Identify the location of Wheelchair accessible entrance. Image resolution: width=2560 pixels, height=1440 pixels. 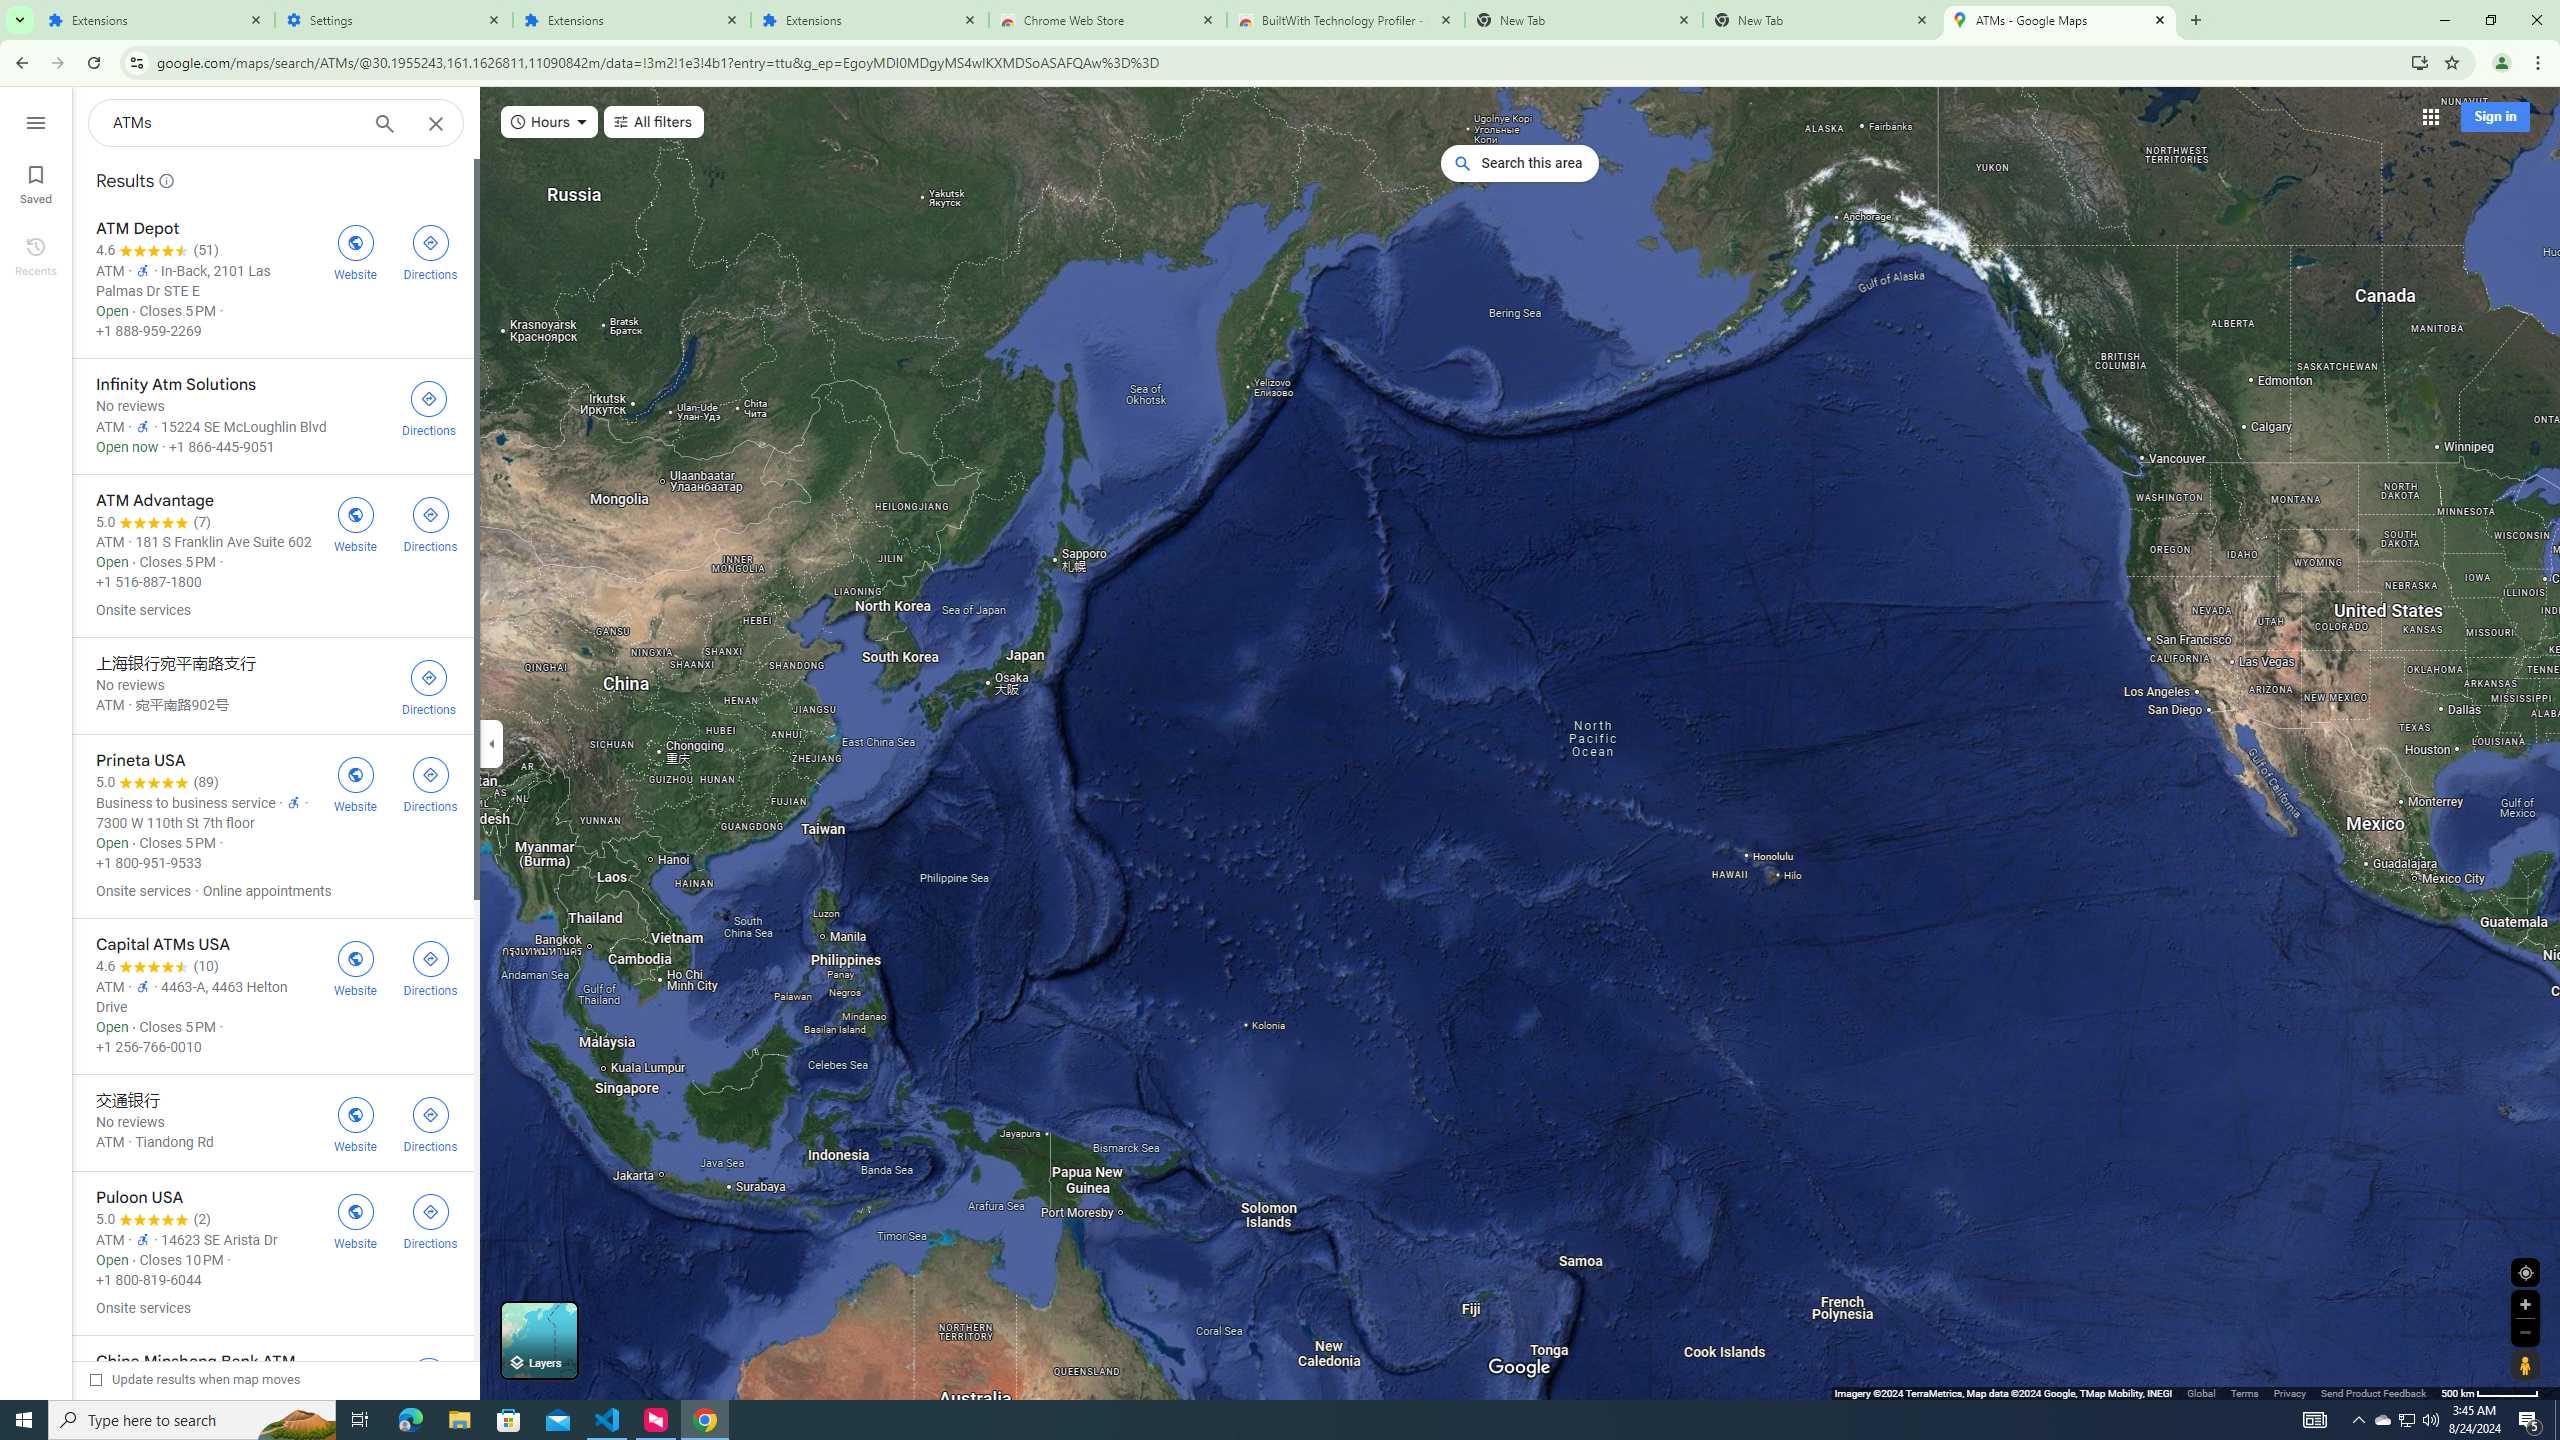
(143, 1238).